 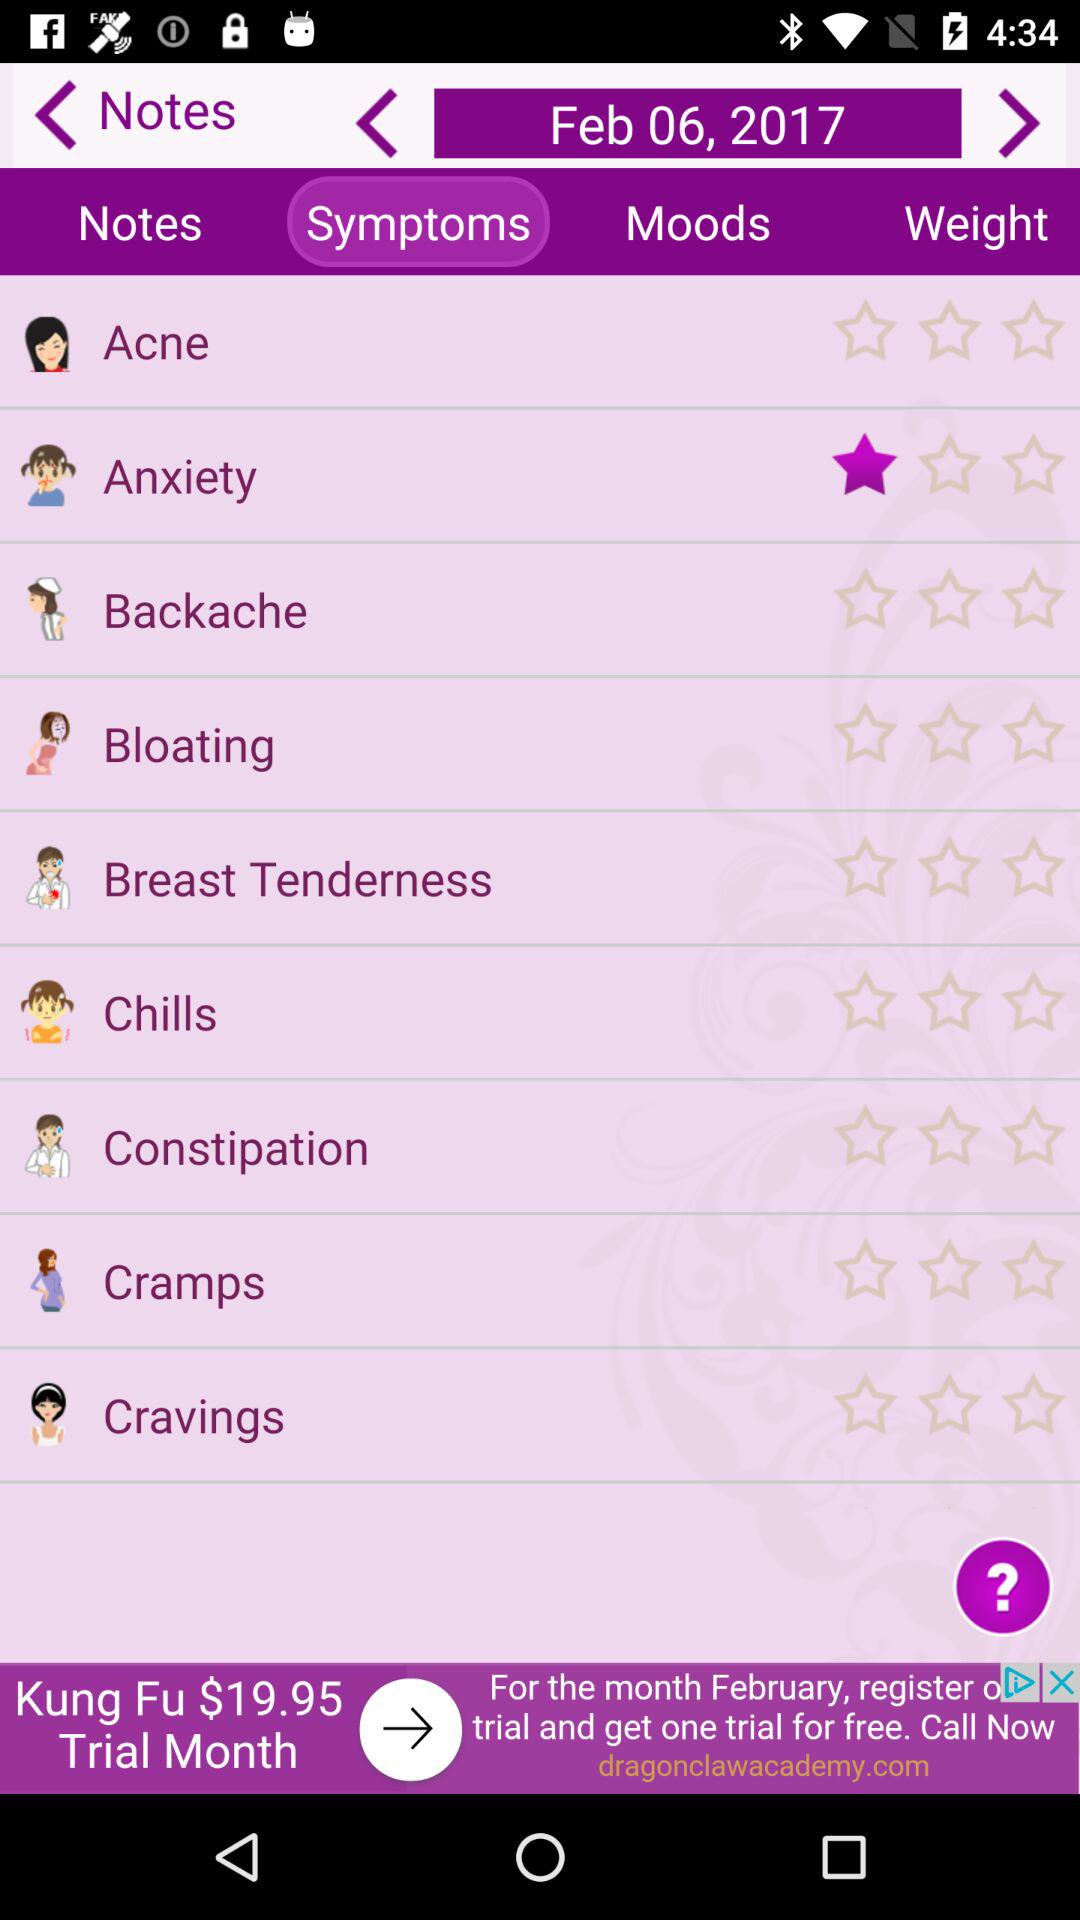 I want to click on question symbol, so click(x=1002, y=1586).